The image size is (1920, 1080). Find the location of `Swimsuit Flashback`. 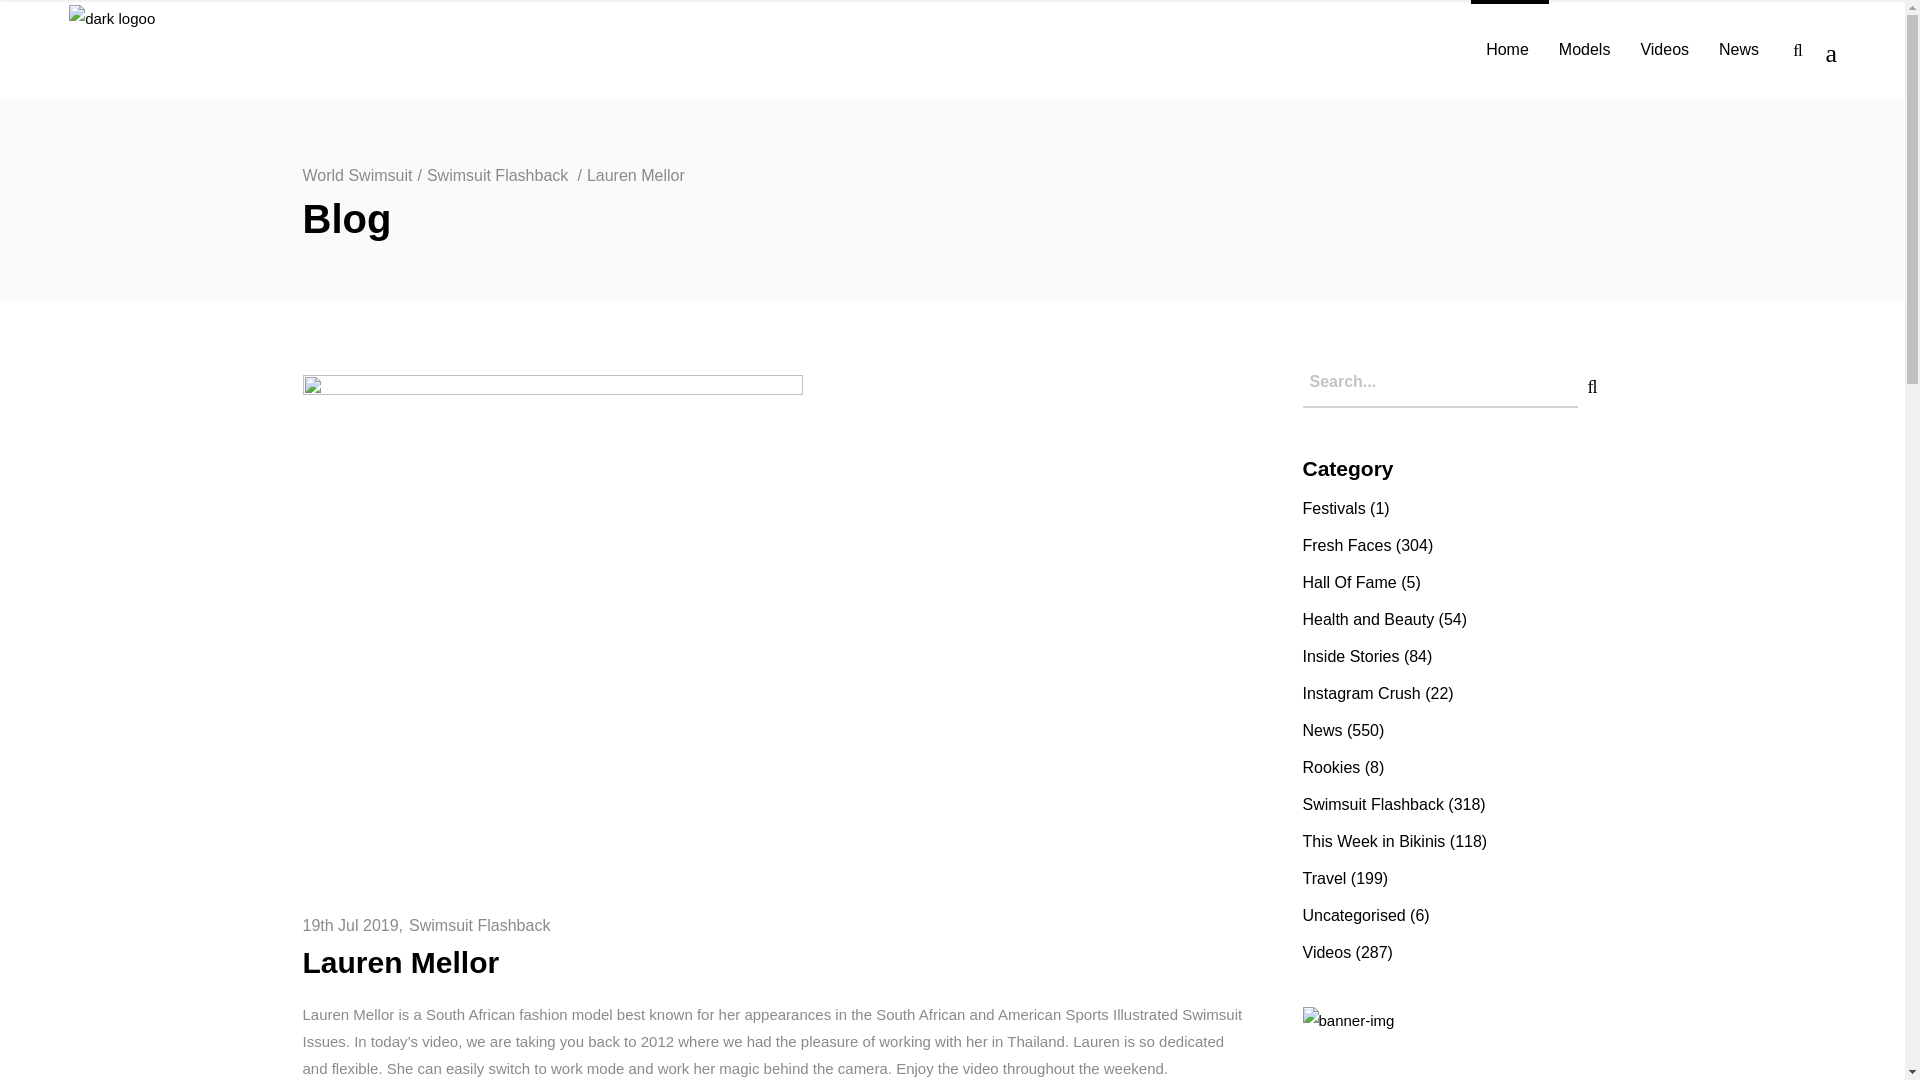

Swimsuit Flashback is located at coordinates (497, 175).